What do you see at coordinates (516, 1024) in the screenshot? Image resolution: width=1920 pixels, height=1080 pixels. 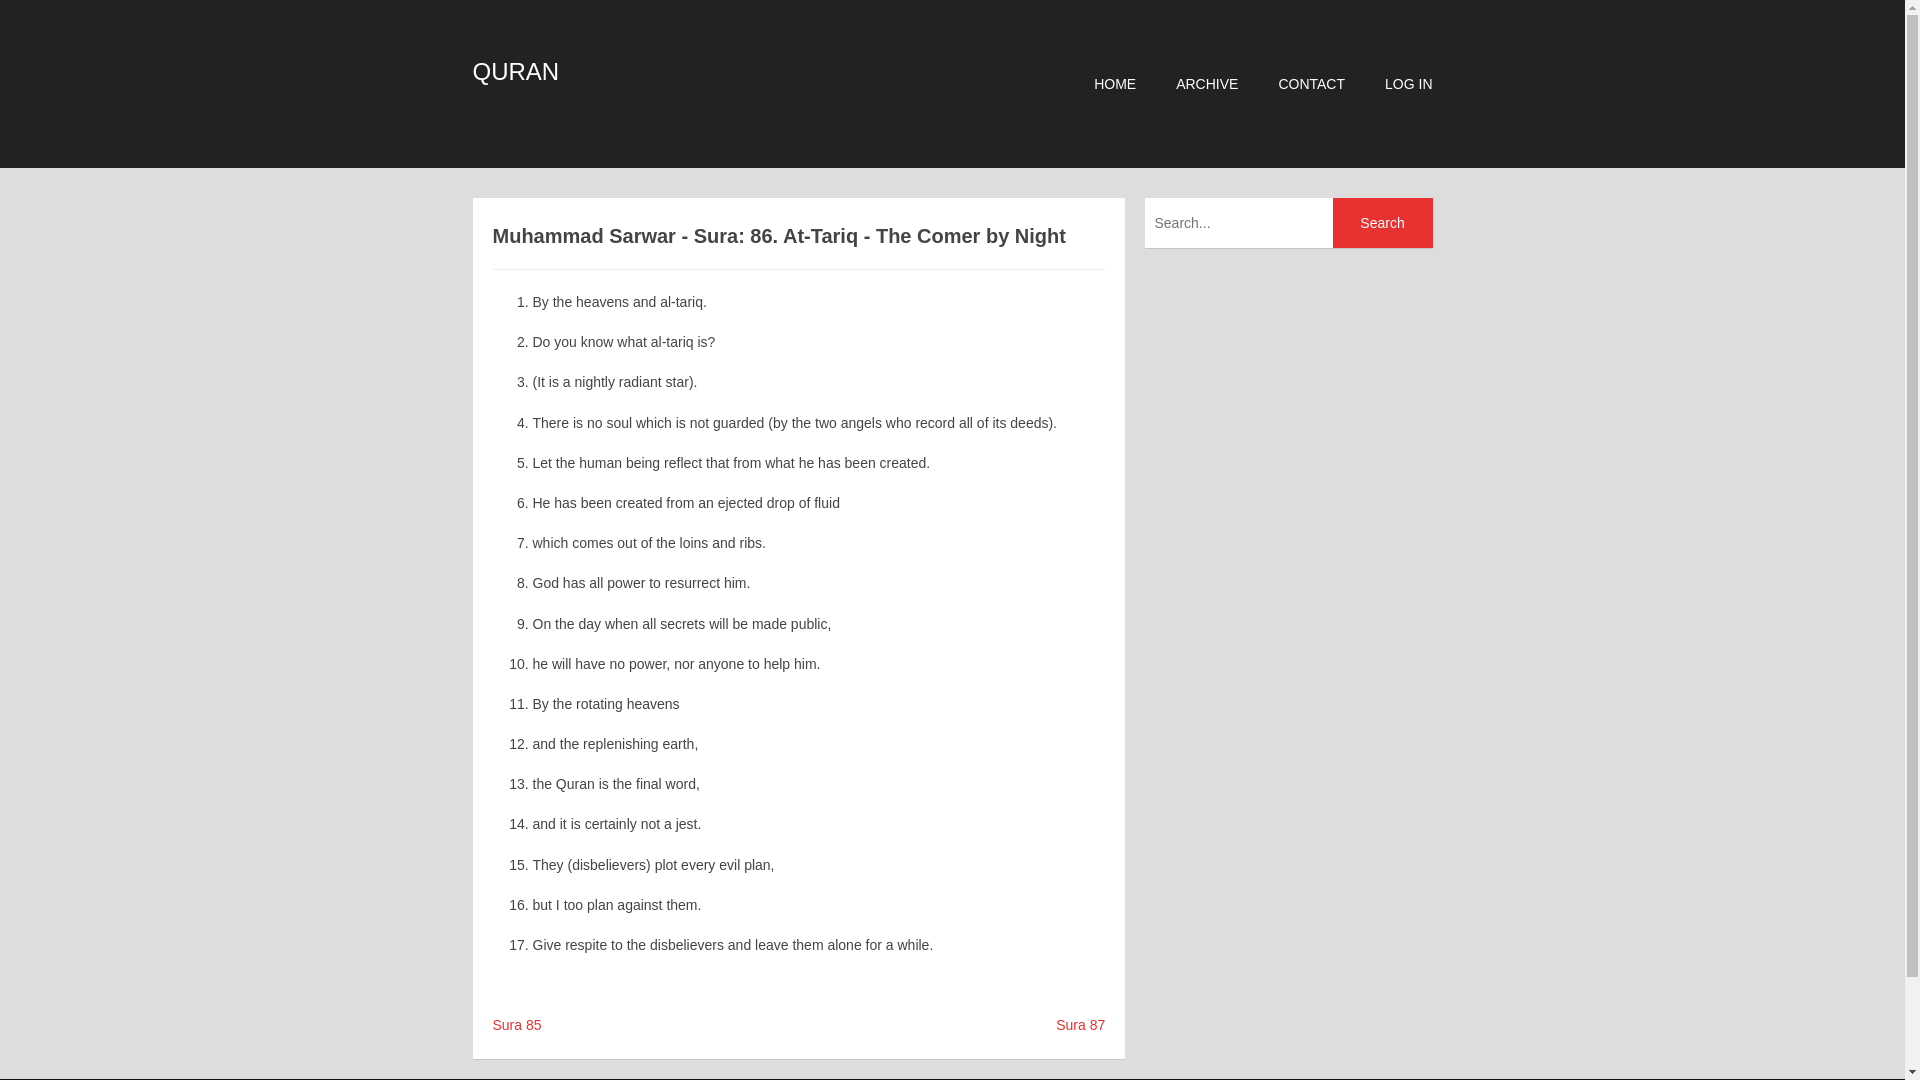 I see `Sura 85` at bounding box center [516, 1024].